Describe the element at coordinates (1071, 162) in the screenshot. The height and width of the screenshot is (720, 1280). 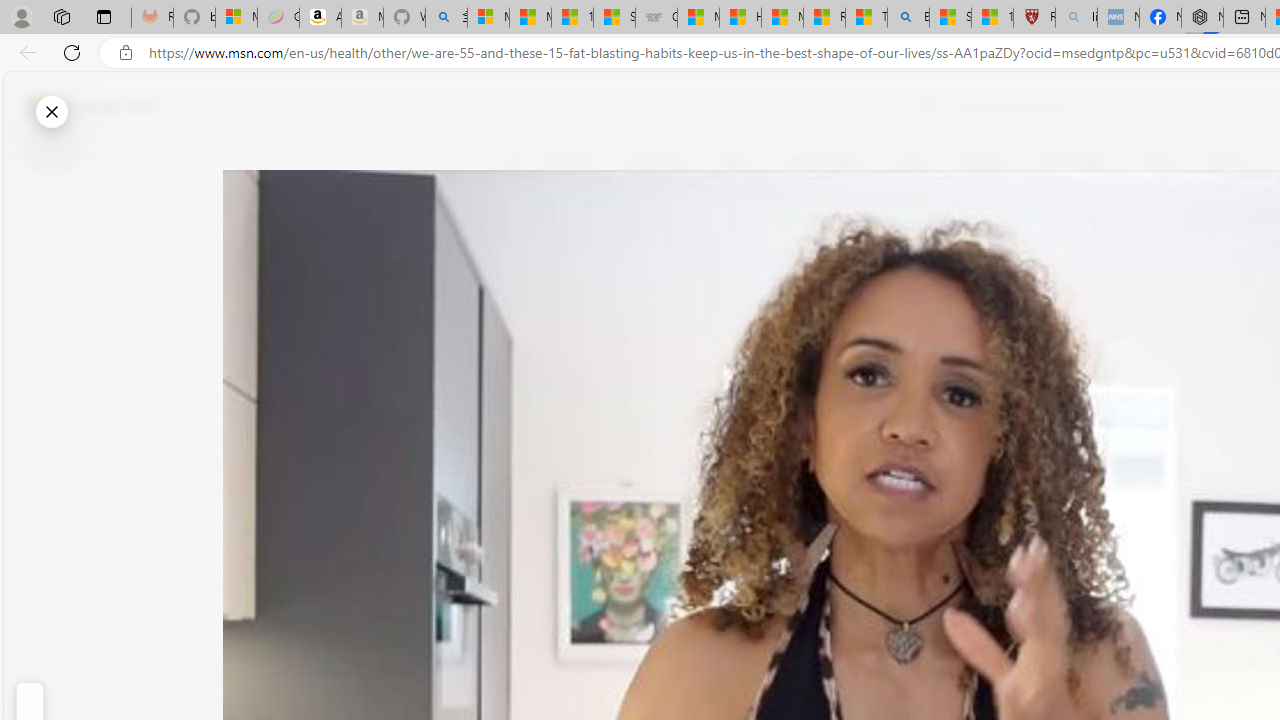
I see `Technology` at that location.